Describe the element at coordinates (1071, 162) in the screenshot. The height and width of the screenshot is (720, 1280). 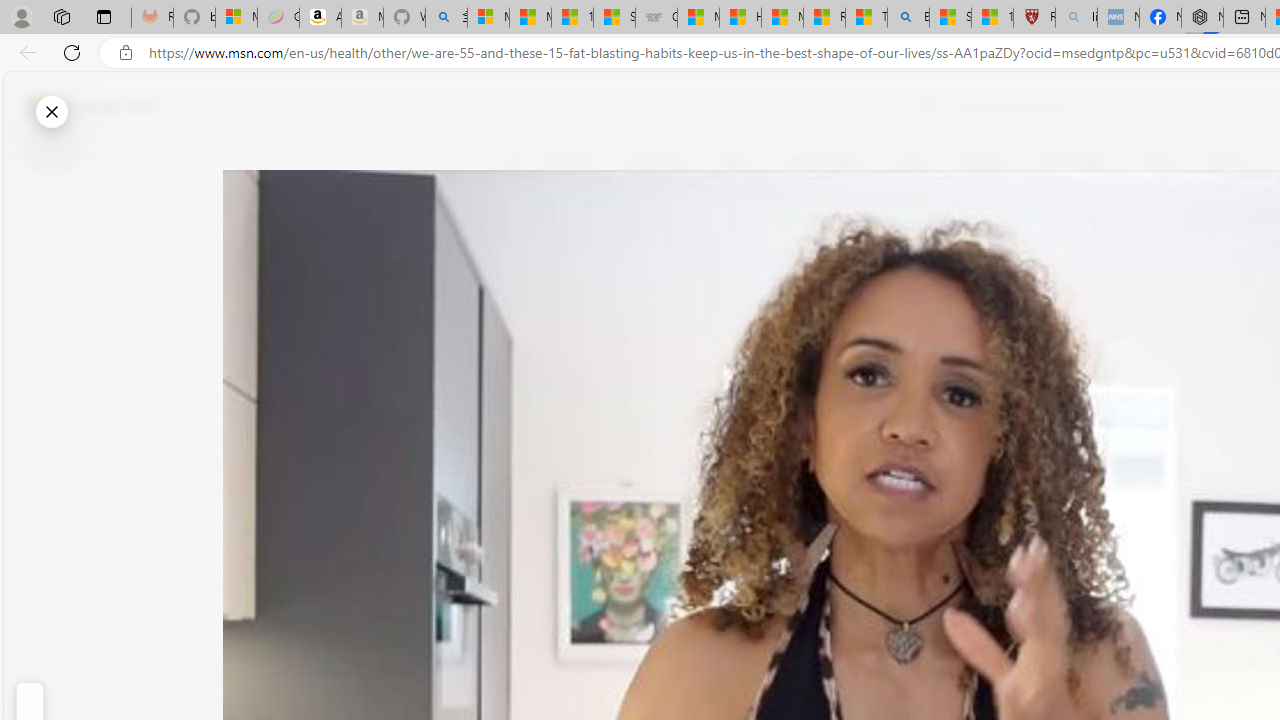
I see `Technology` at that location.